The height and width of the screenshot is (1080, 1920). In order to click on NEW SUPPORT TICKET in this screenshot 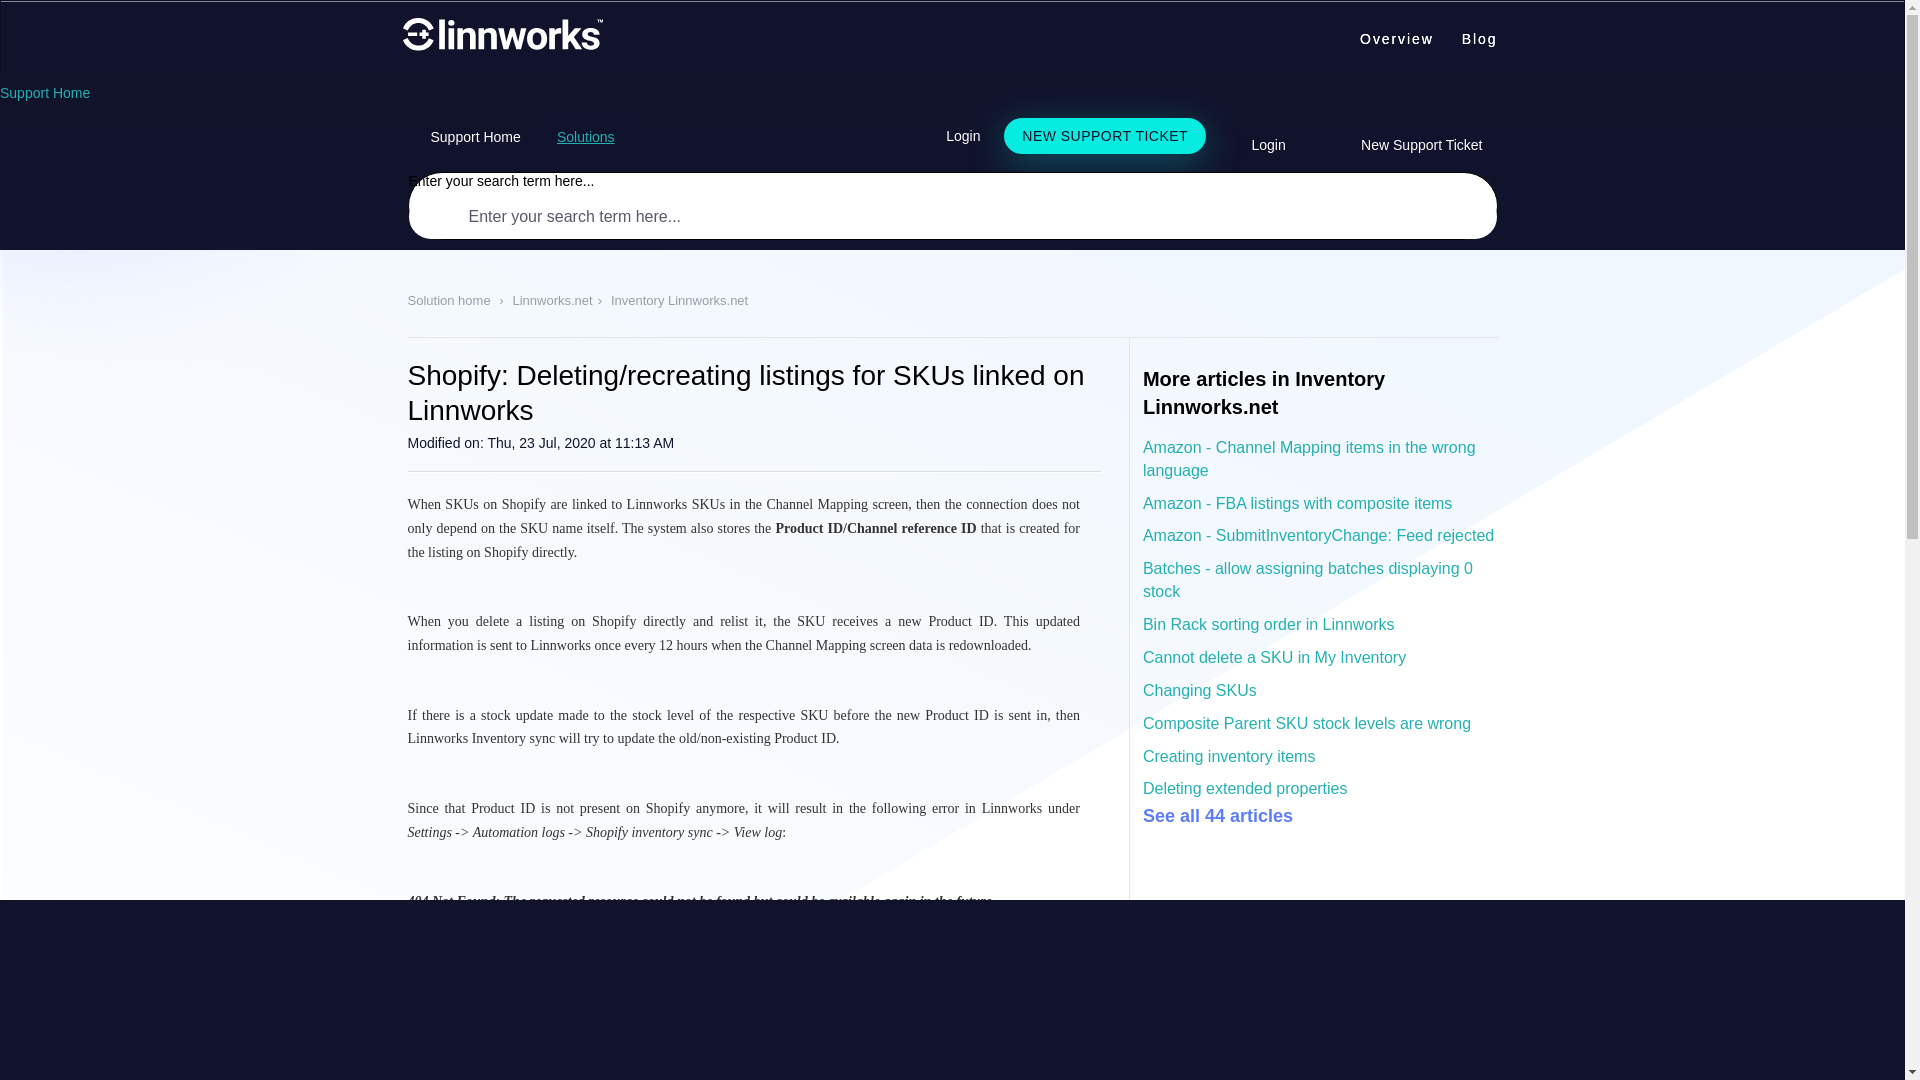, I will do `click(1104, 136)`.